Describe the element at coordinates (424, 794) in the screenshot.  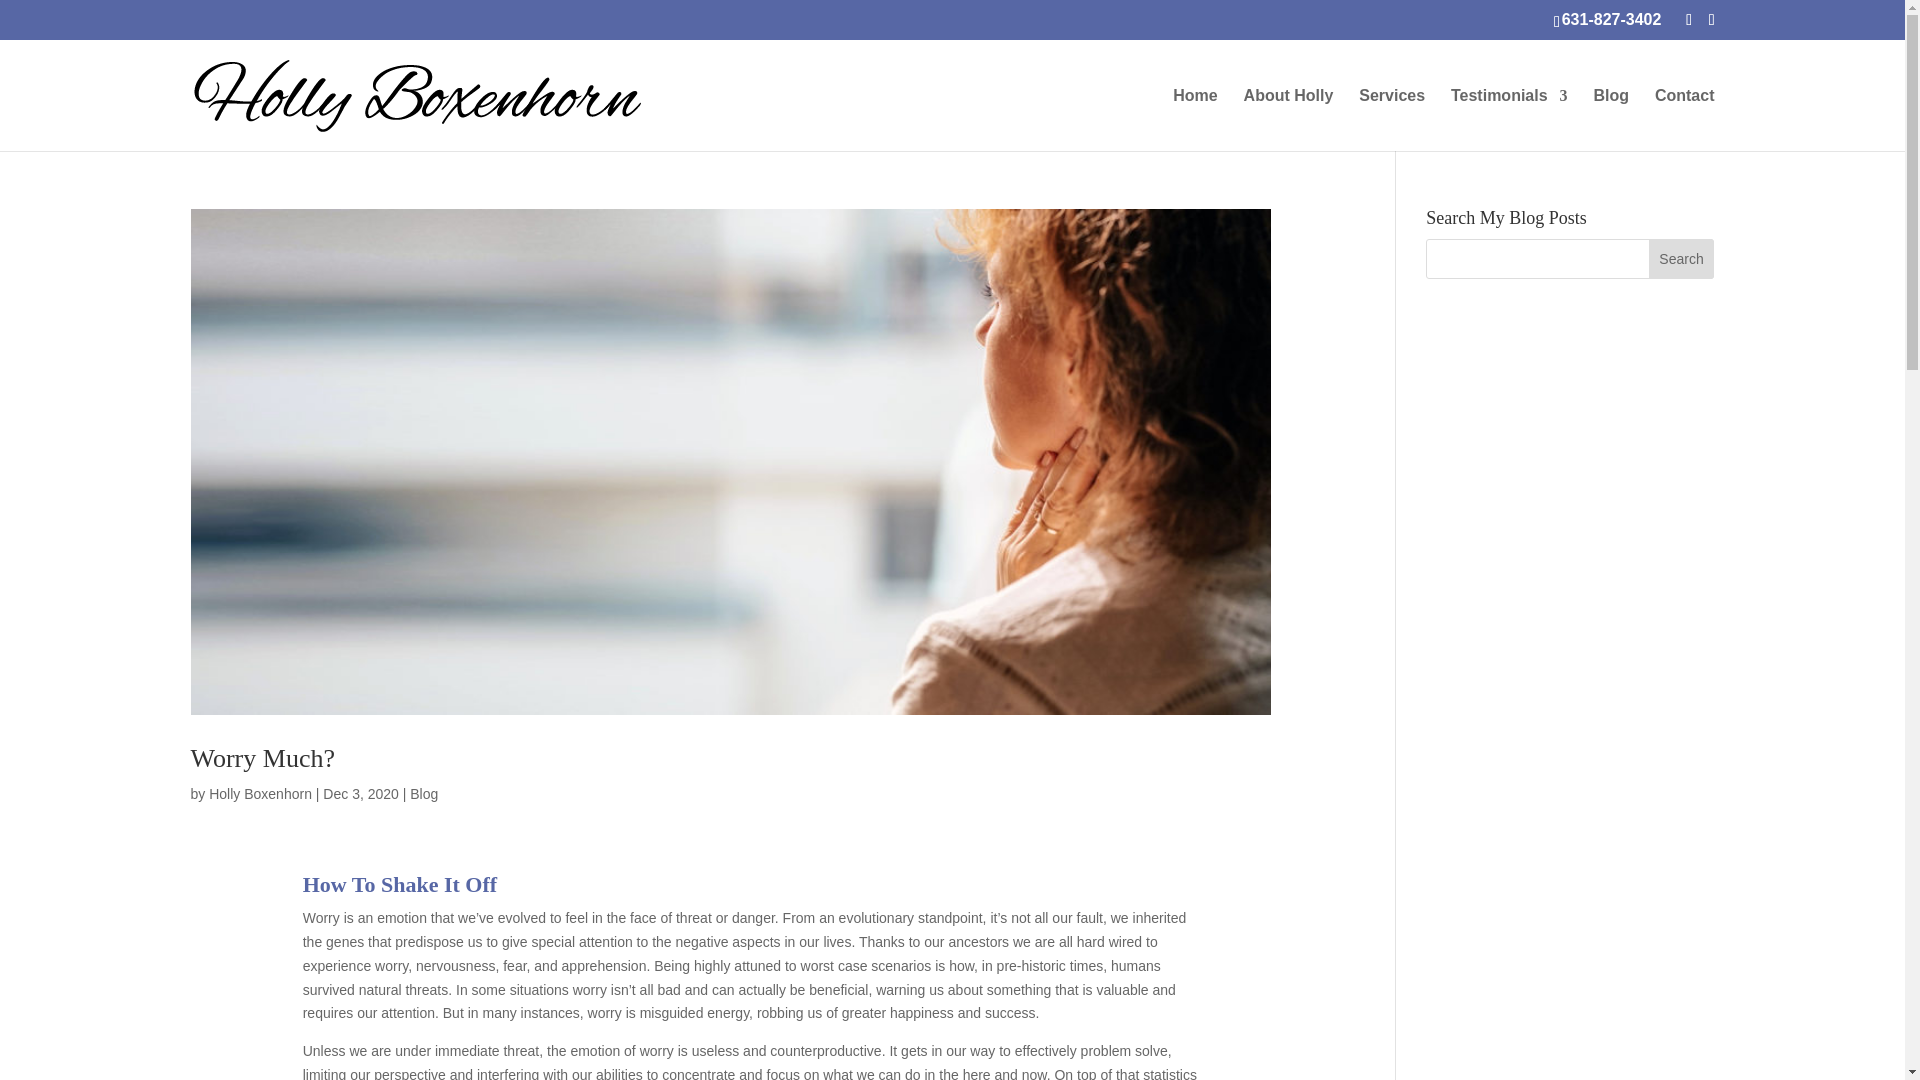
I see `Blog` at that location.